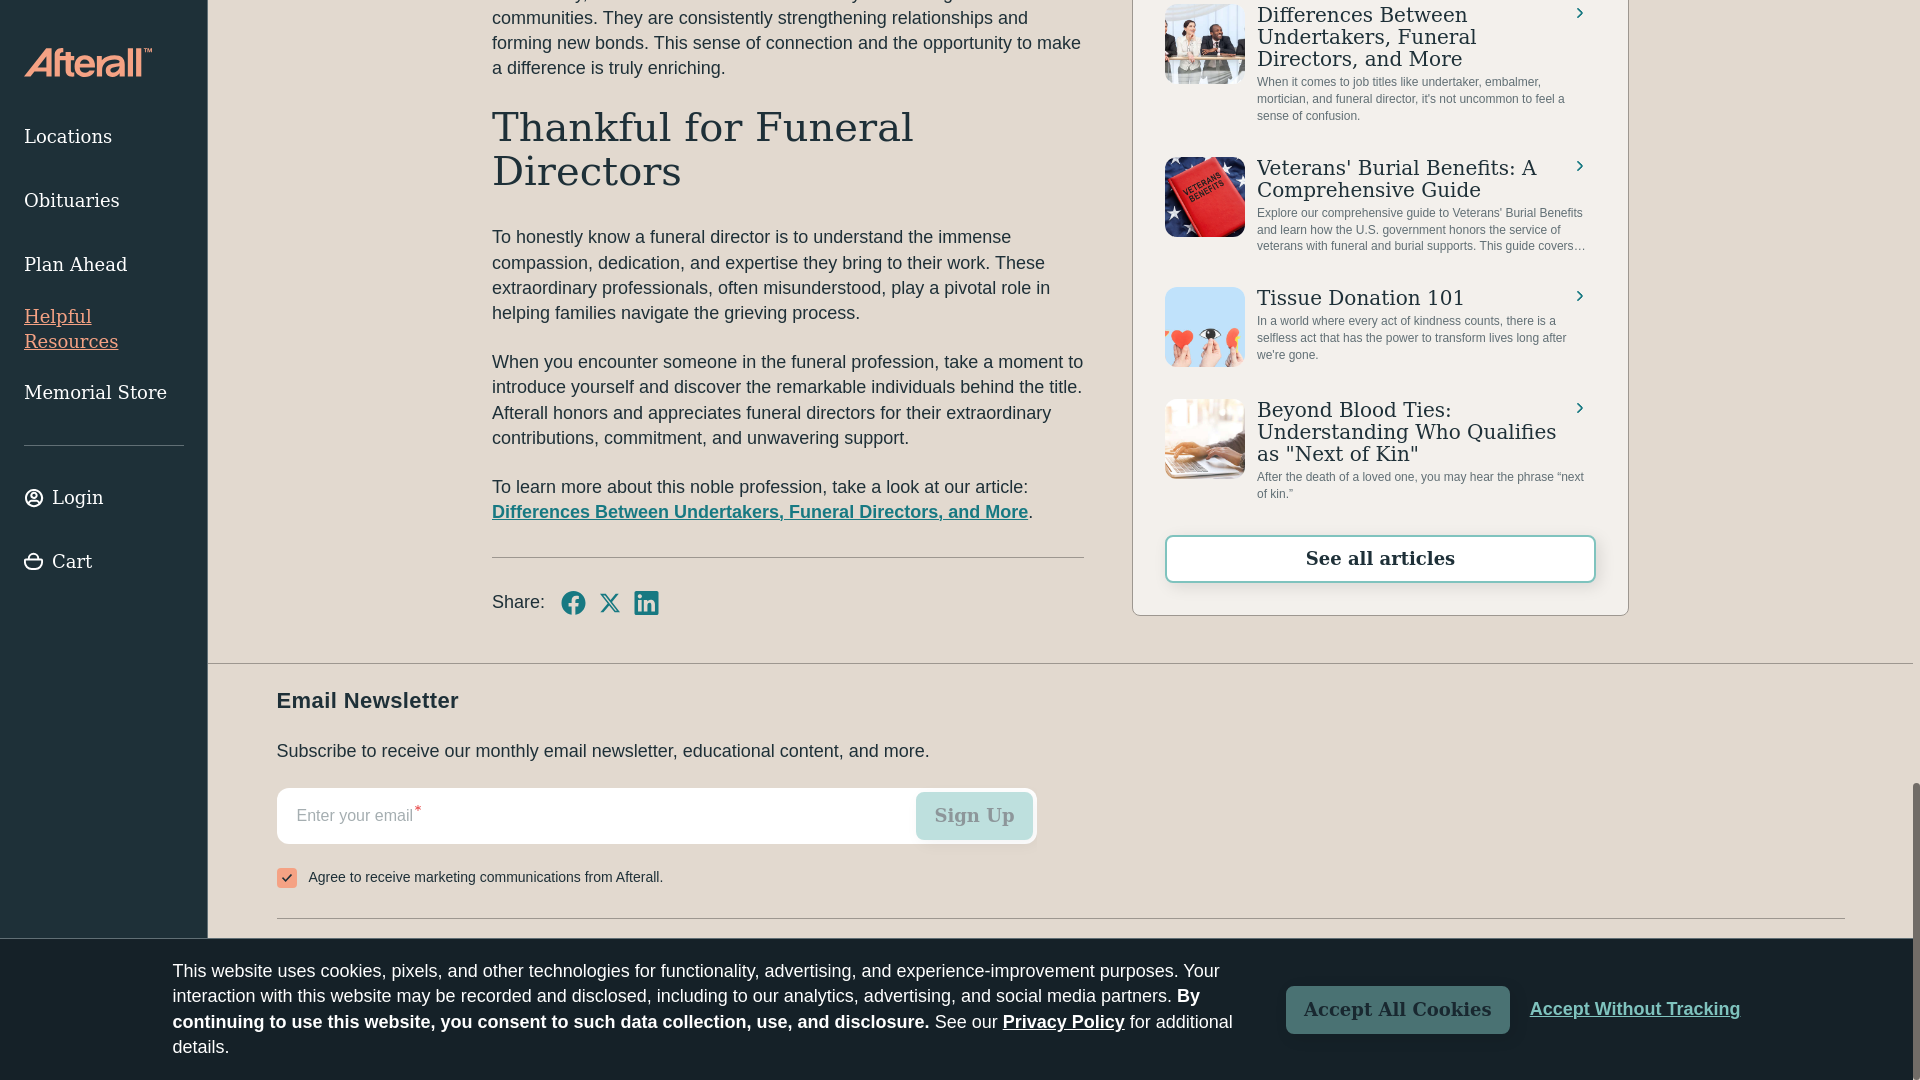 The image size is (1920, 1080). I want to click on LinkedIn, so click(646, 602).